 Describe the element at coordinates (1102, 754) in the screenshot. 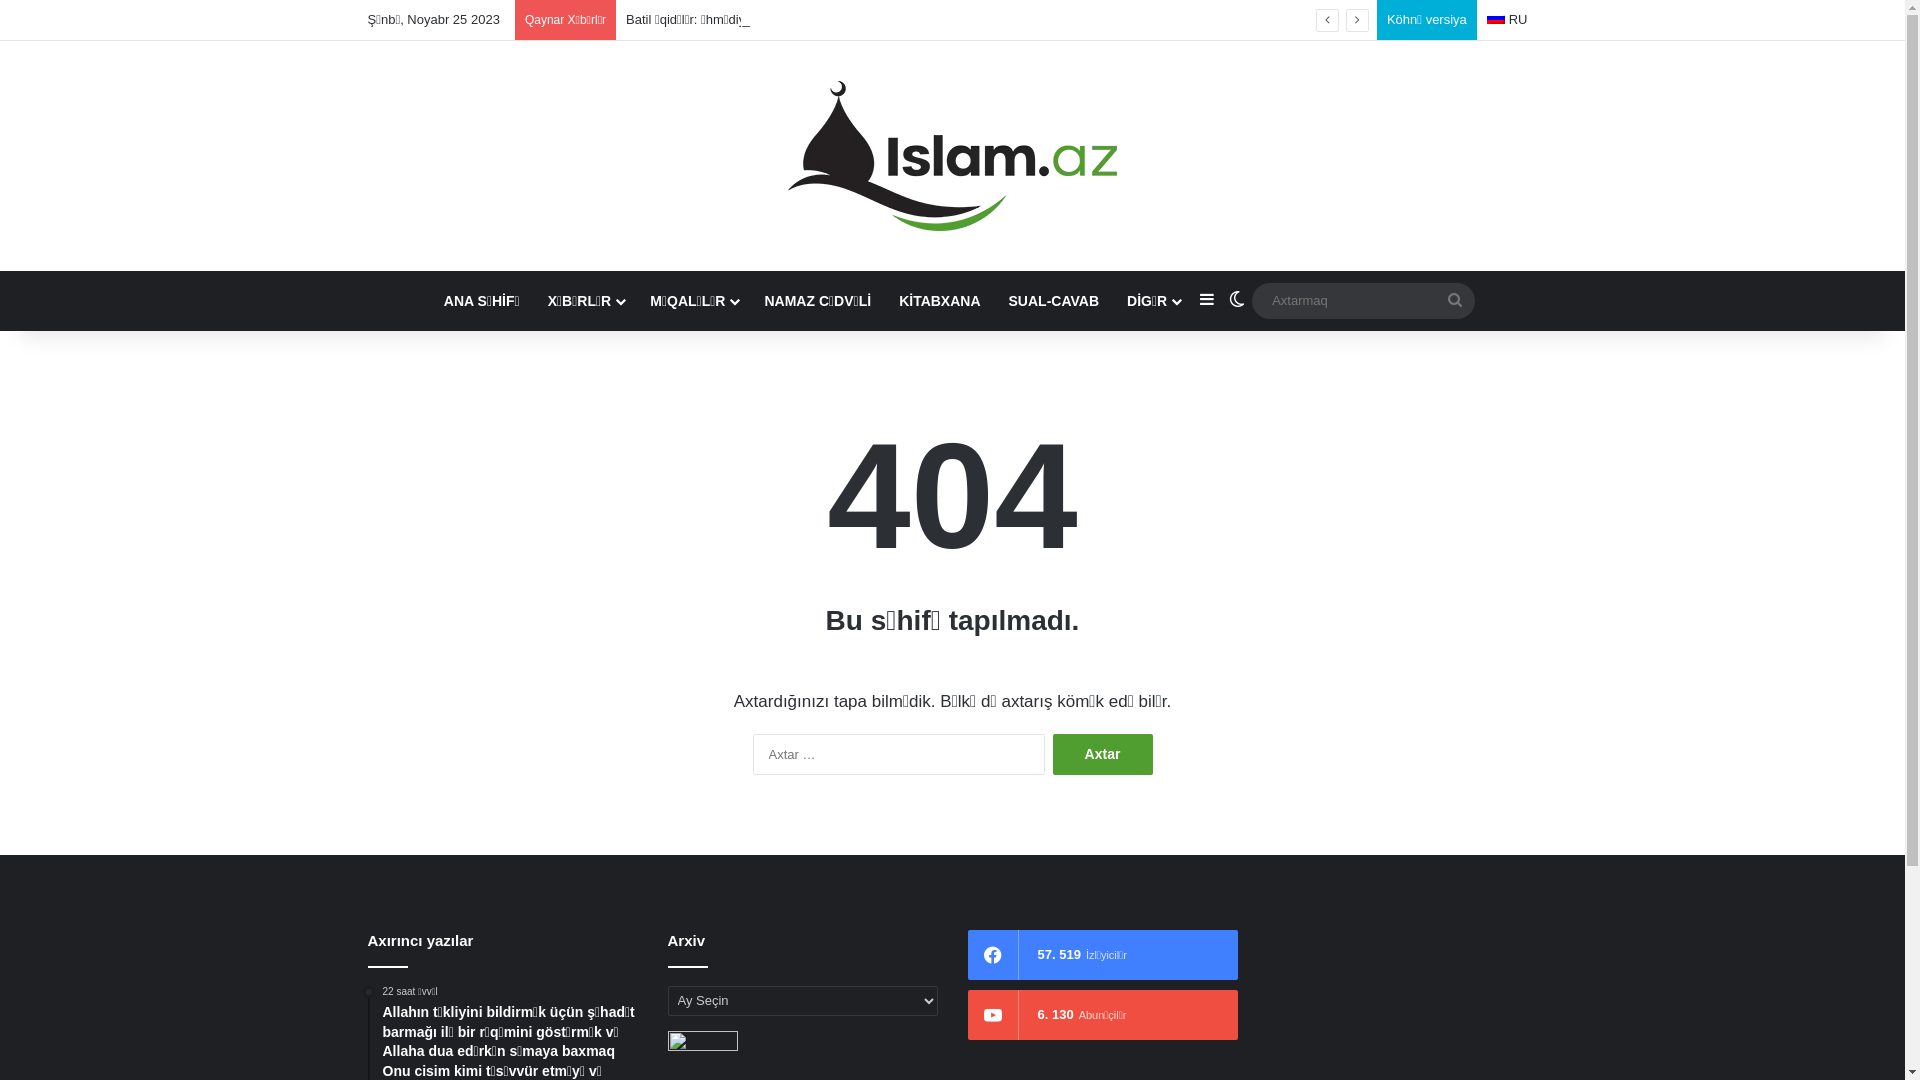

I see `Axtar` at that location.